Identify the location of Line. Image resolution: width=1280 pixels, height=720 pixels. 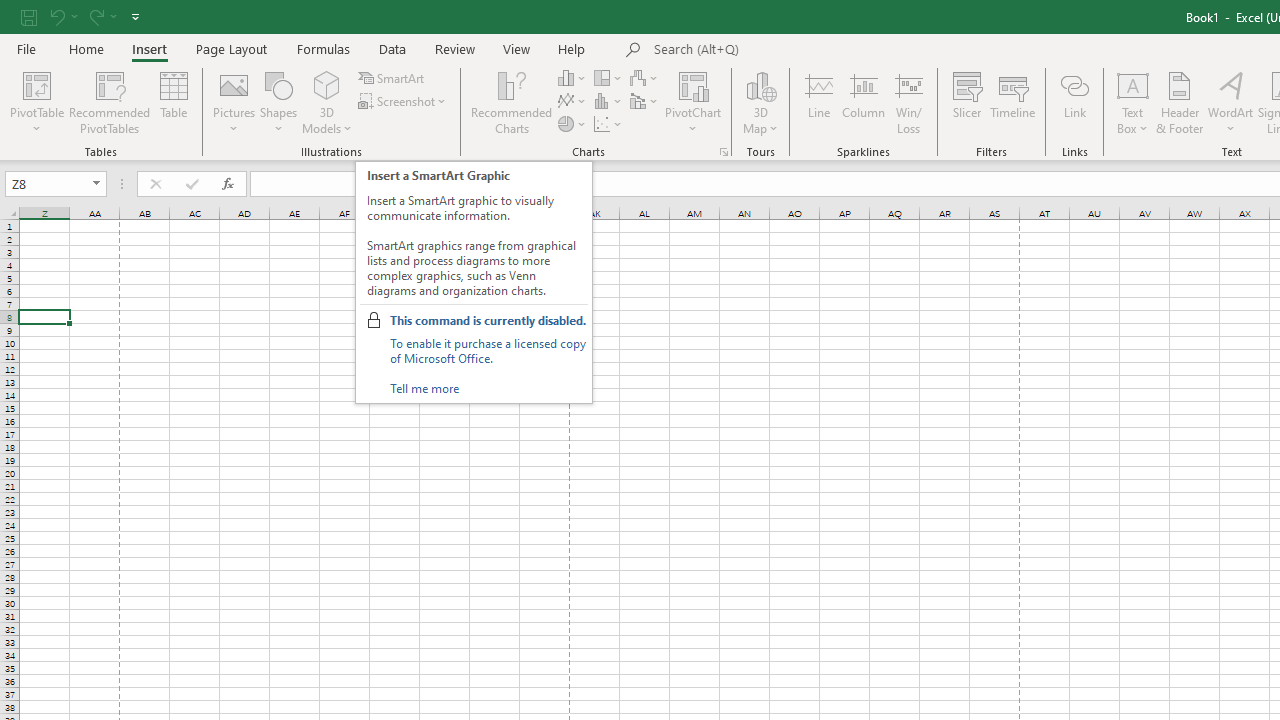
(818, 102).